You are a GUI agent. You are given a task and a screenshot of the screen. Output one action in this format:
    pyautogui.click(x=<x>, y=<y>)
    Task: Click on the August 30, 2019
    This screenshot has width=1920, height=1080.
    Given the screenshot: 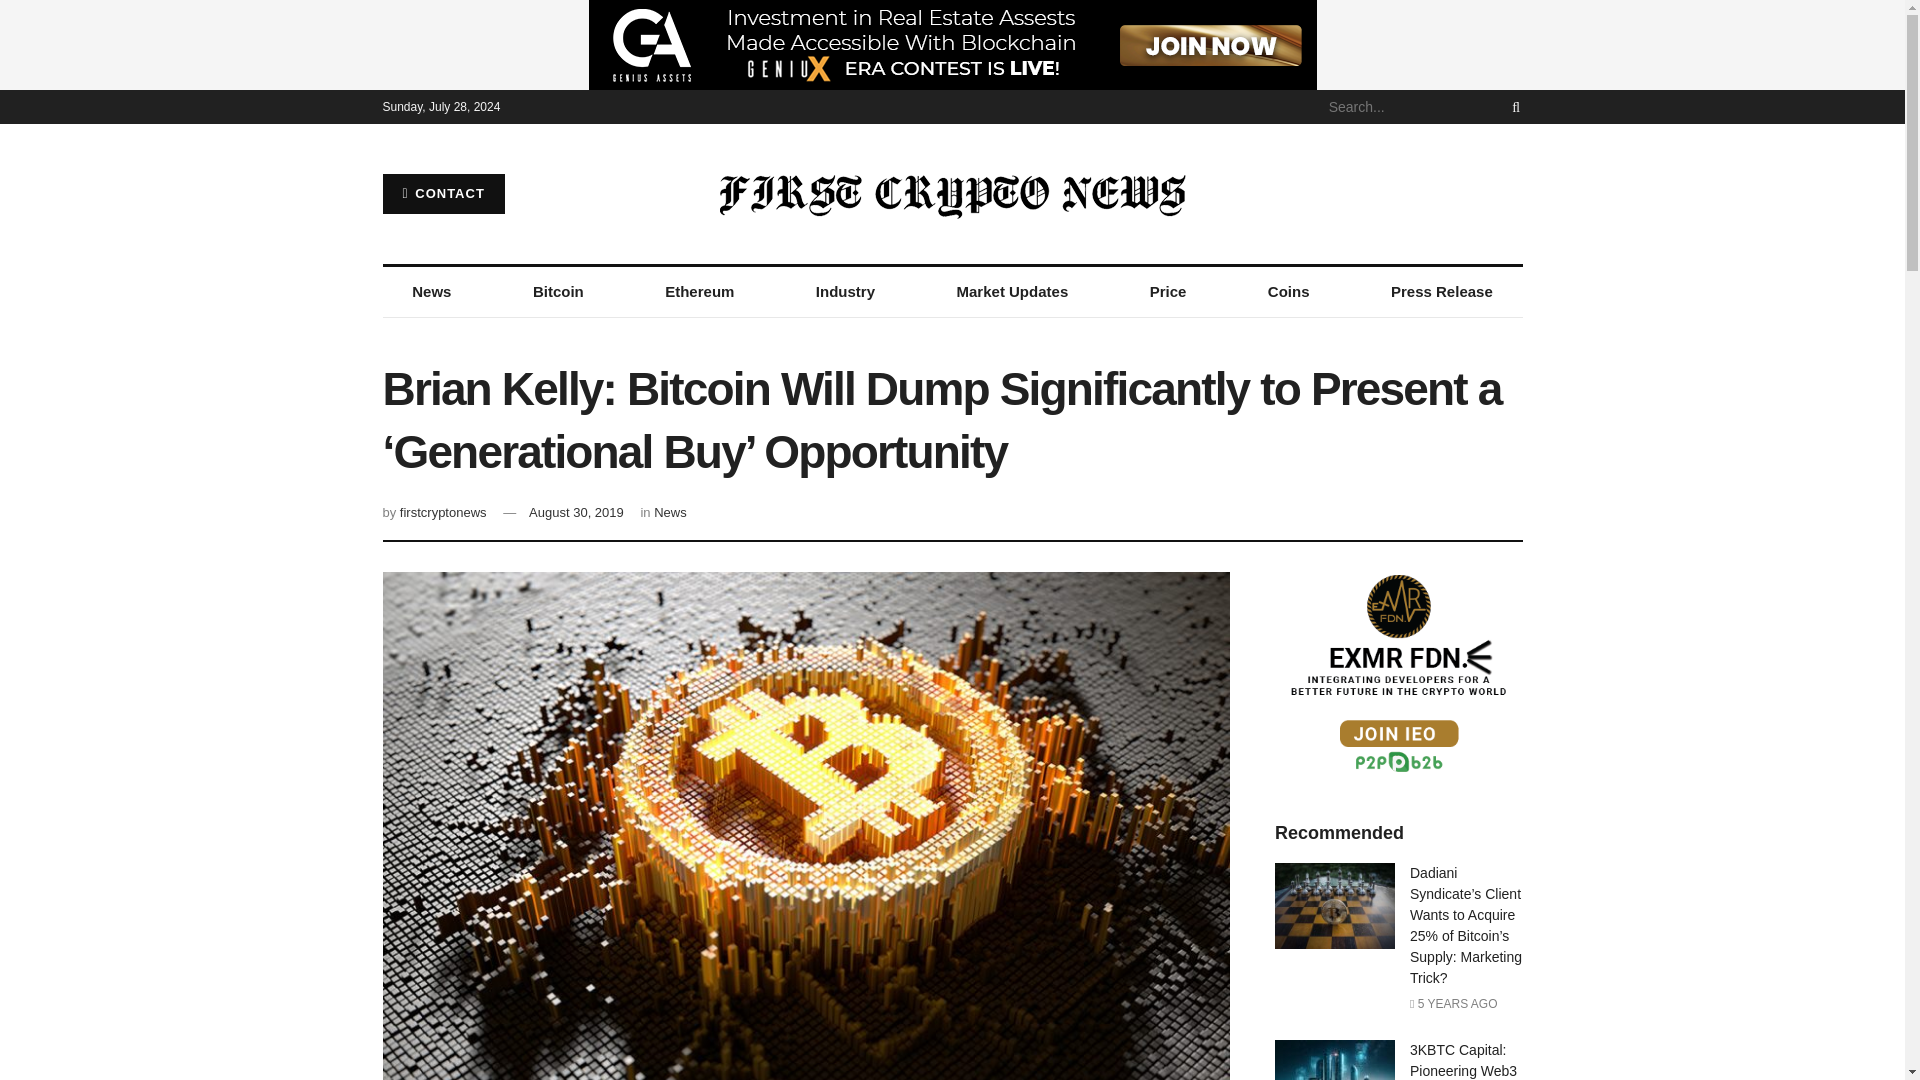 What is the action you would take?
    pyautogui.click(x=576, y=512)
    